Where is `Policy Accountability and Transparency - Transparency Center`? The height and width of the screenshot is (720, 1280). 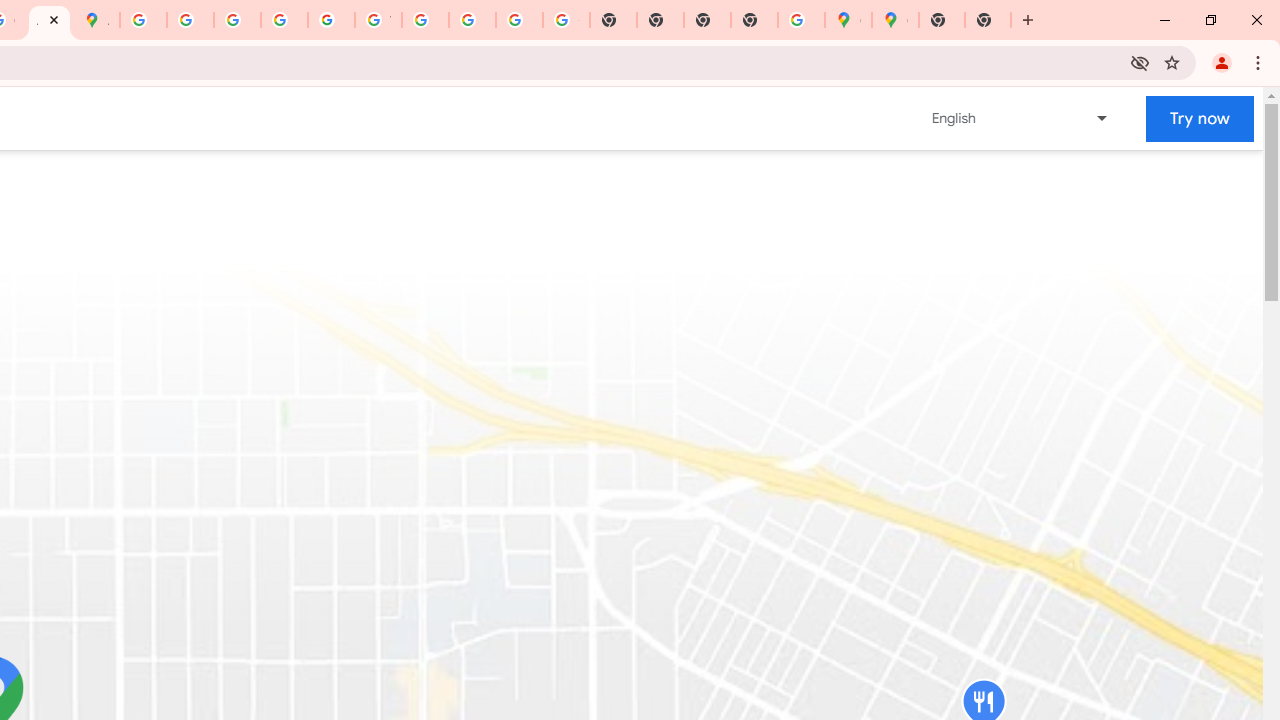
Policy Accountability and Transparency - Transparency Center is located at coordinates (144, 20).